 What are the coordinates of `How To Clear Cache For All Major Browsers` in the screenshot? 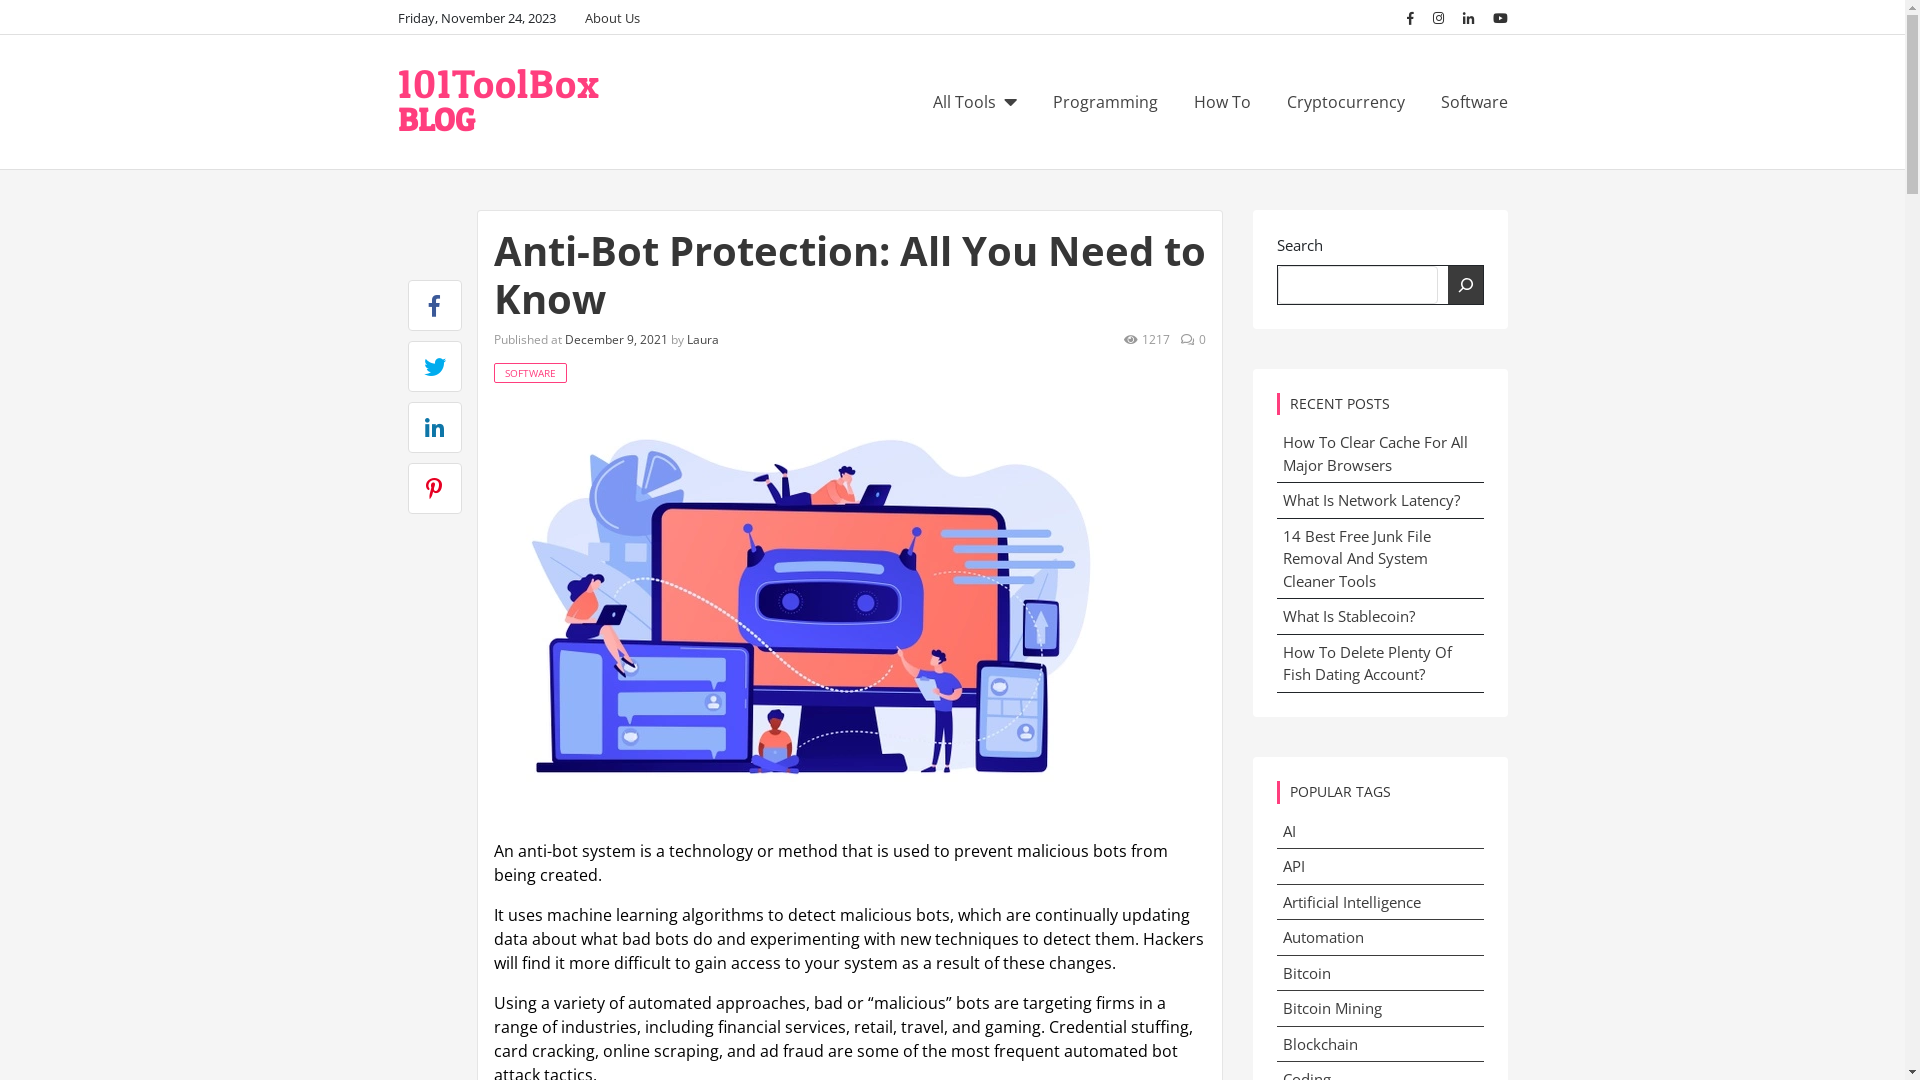 It's located at (1374, 454).